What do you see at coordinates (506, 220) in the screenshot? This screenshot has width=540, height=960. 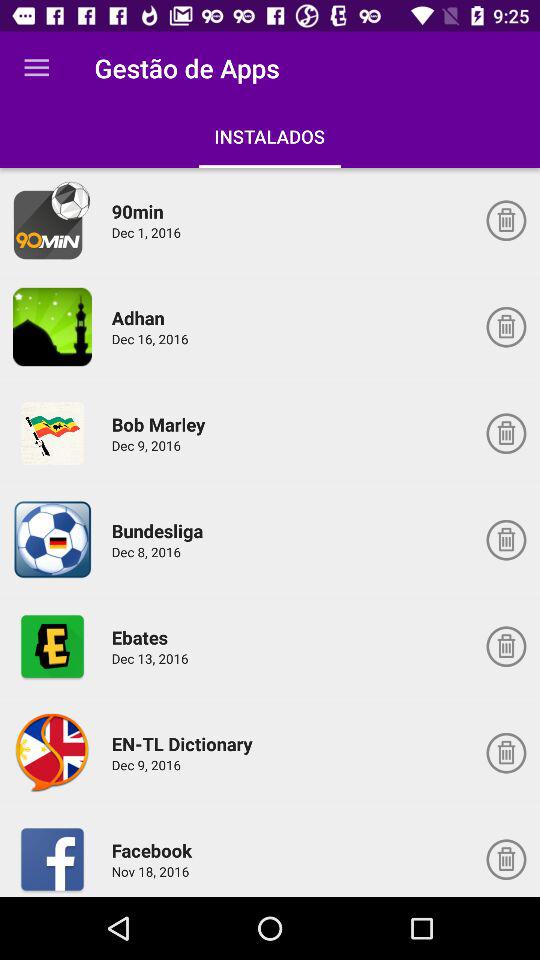 I see `delete` at bounding box center [506, 220].